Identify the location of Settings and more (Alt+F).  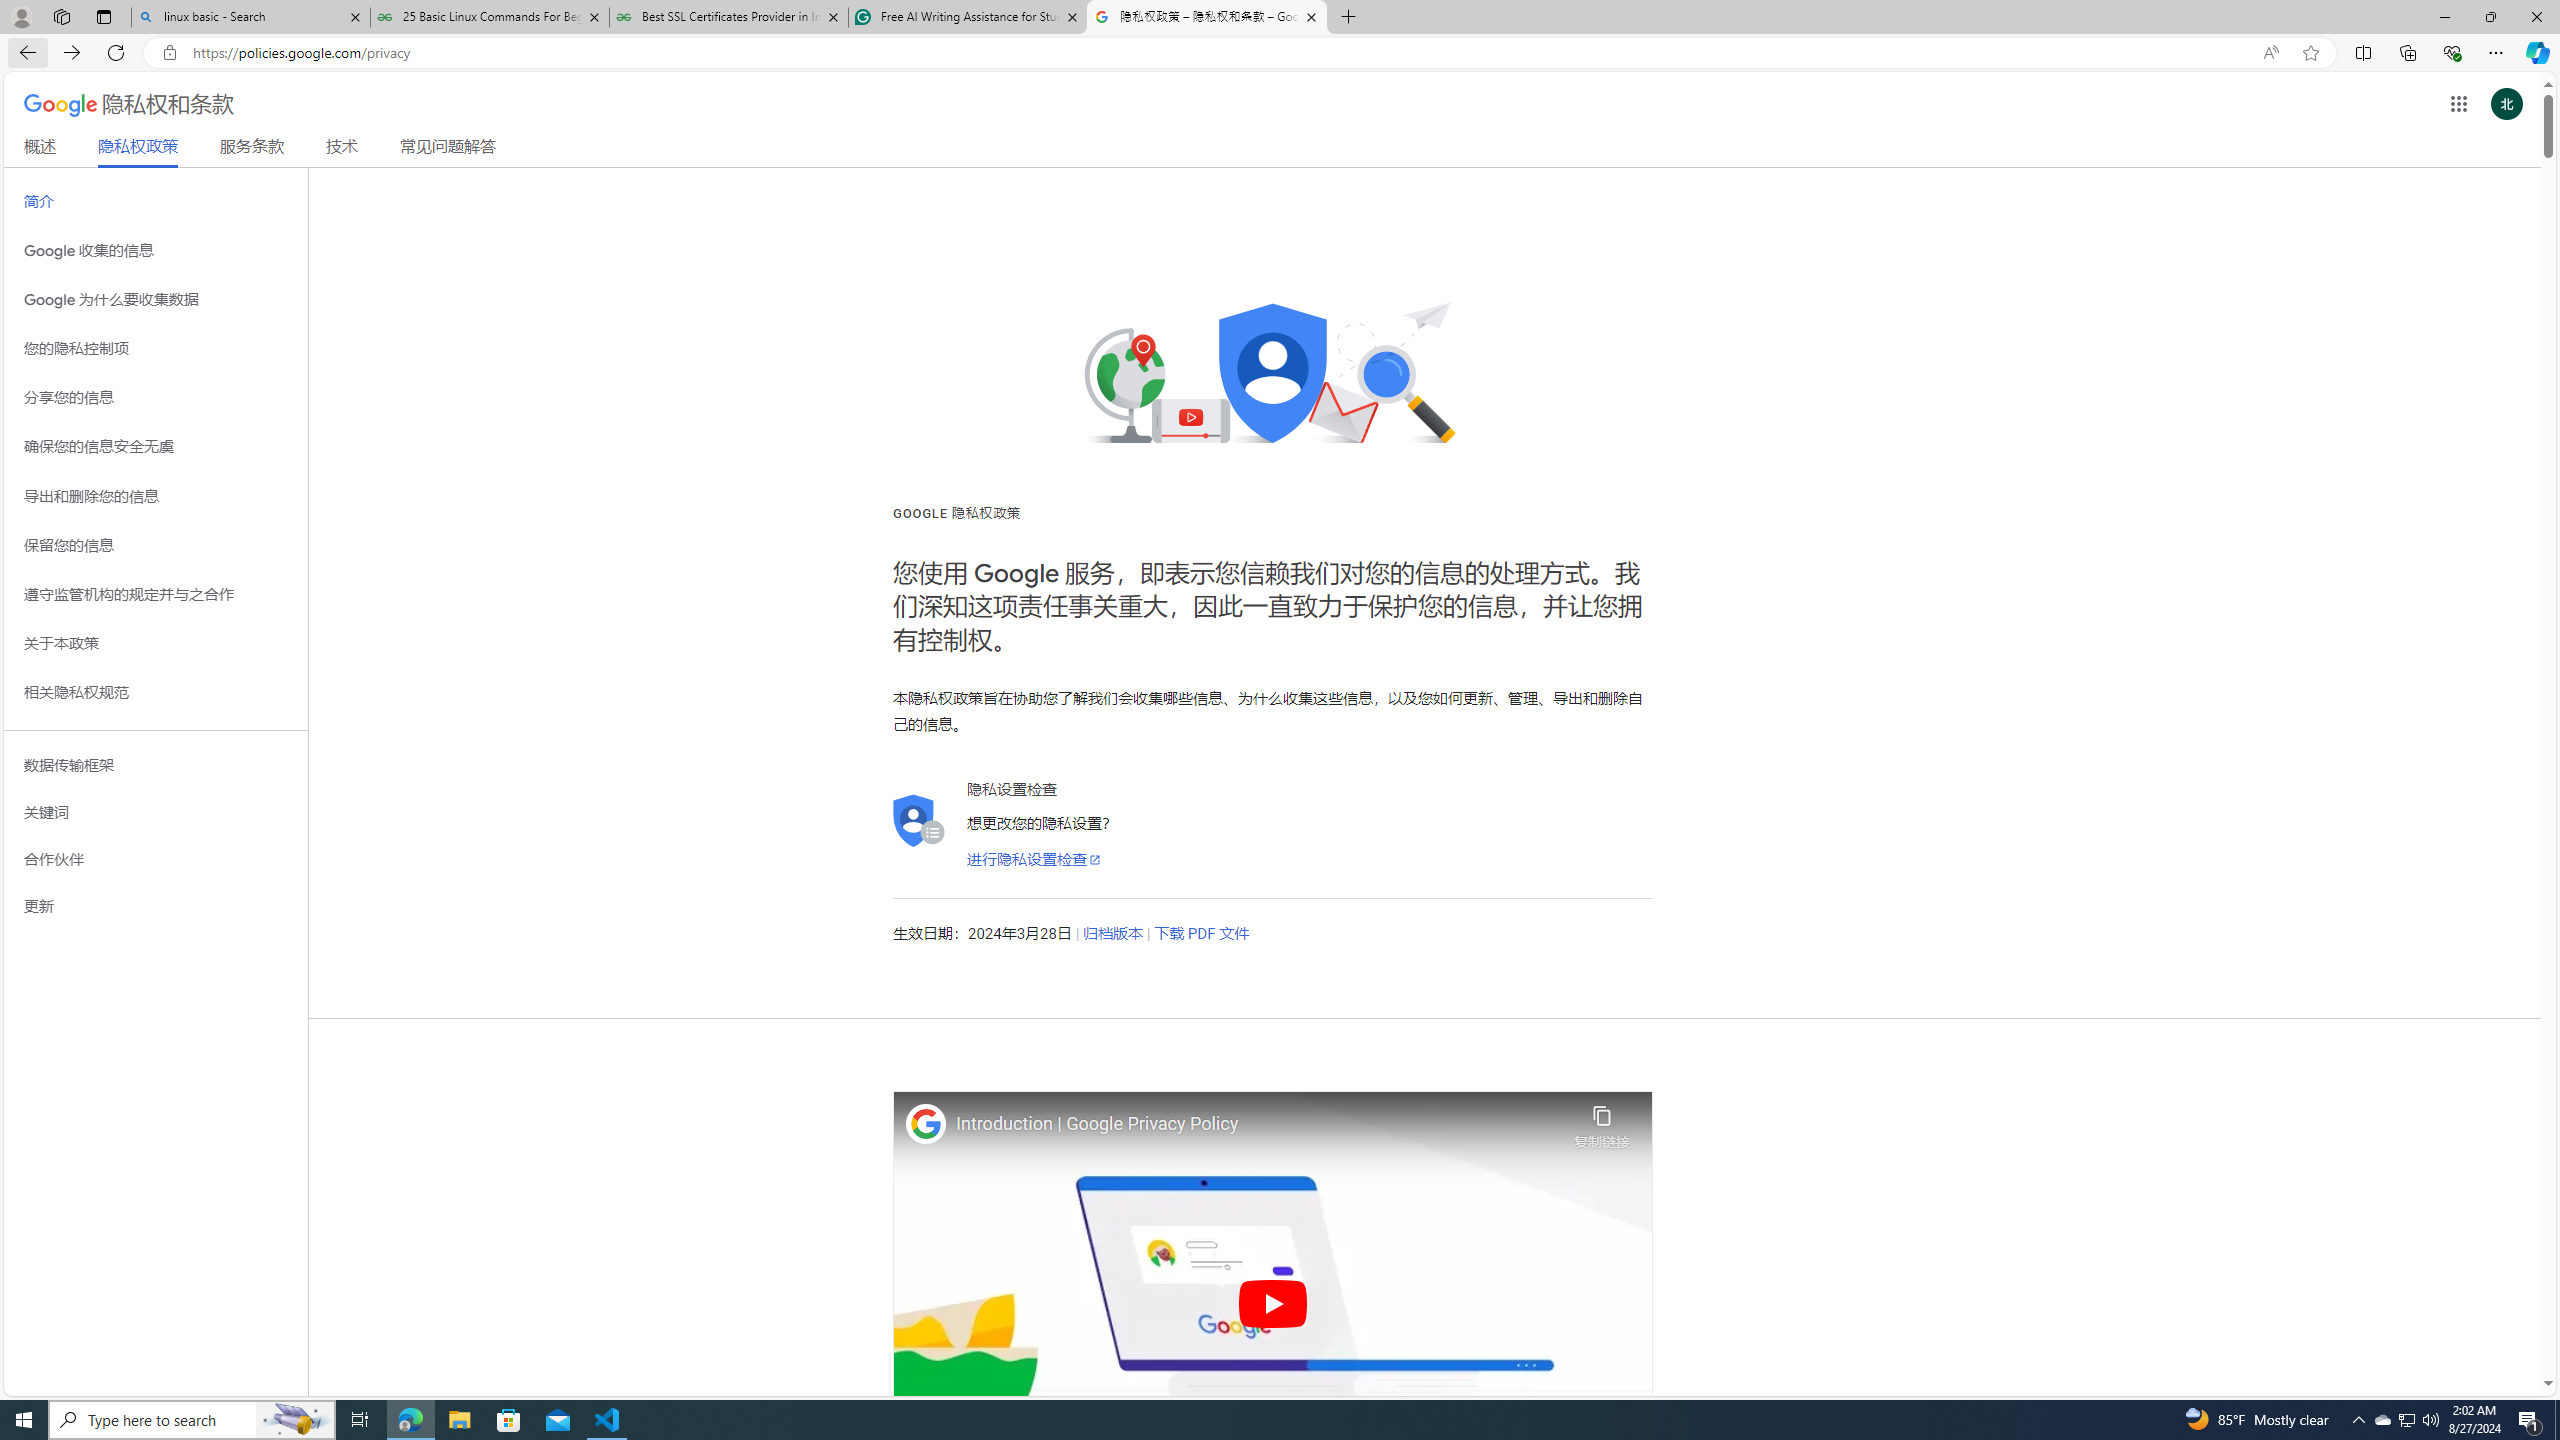
(2496, 52).